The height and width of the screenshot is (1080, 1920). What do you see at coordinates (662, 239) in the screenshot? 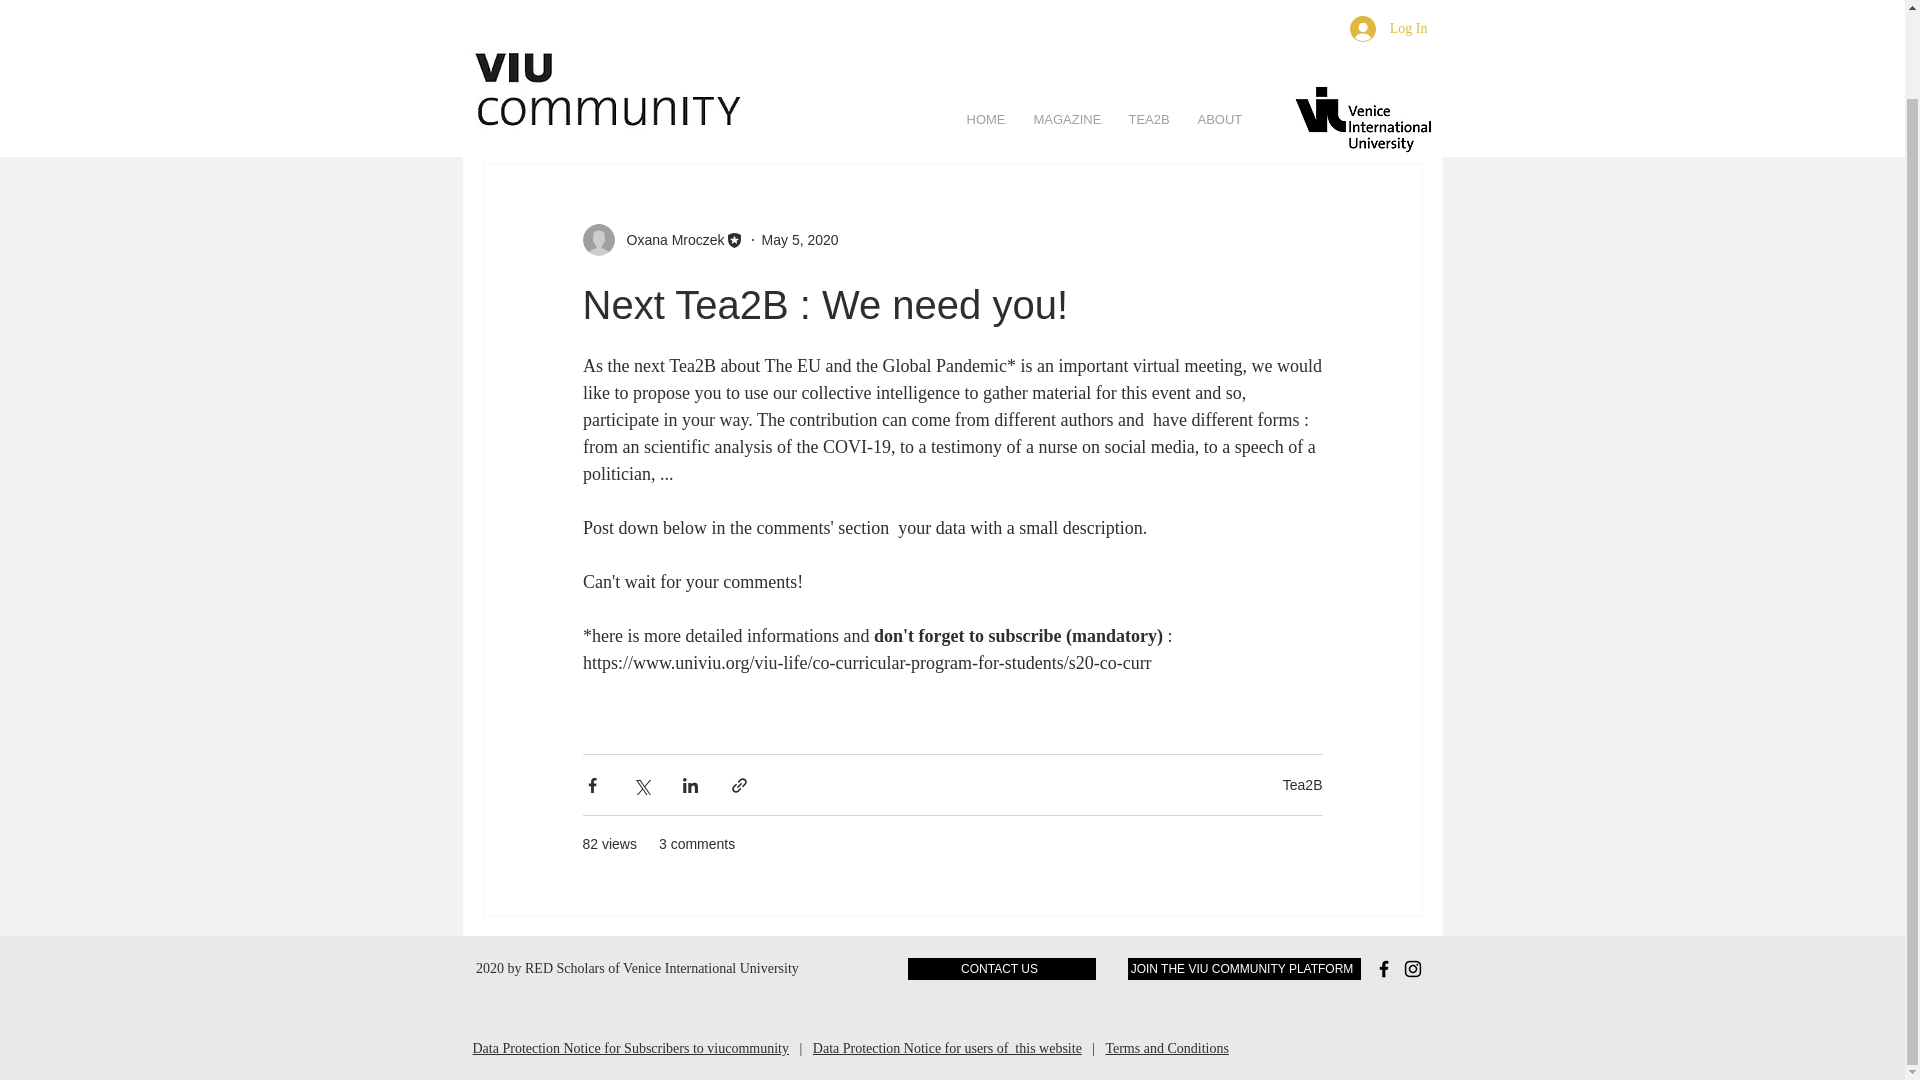
I see `Oxana Mroczek` at bounding box center [662, 239].